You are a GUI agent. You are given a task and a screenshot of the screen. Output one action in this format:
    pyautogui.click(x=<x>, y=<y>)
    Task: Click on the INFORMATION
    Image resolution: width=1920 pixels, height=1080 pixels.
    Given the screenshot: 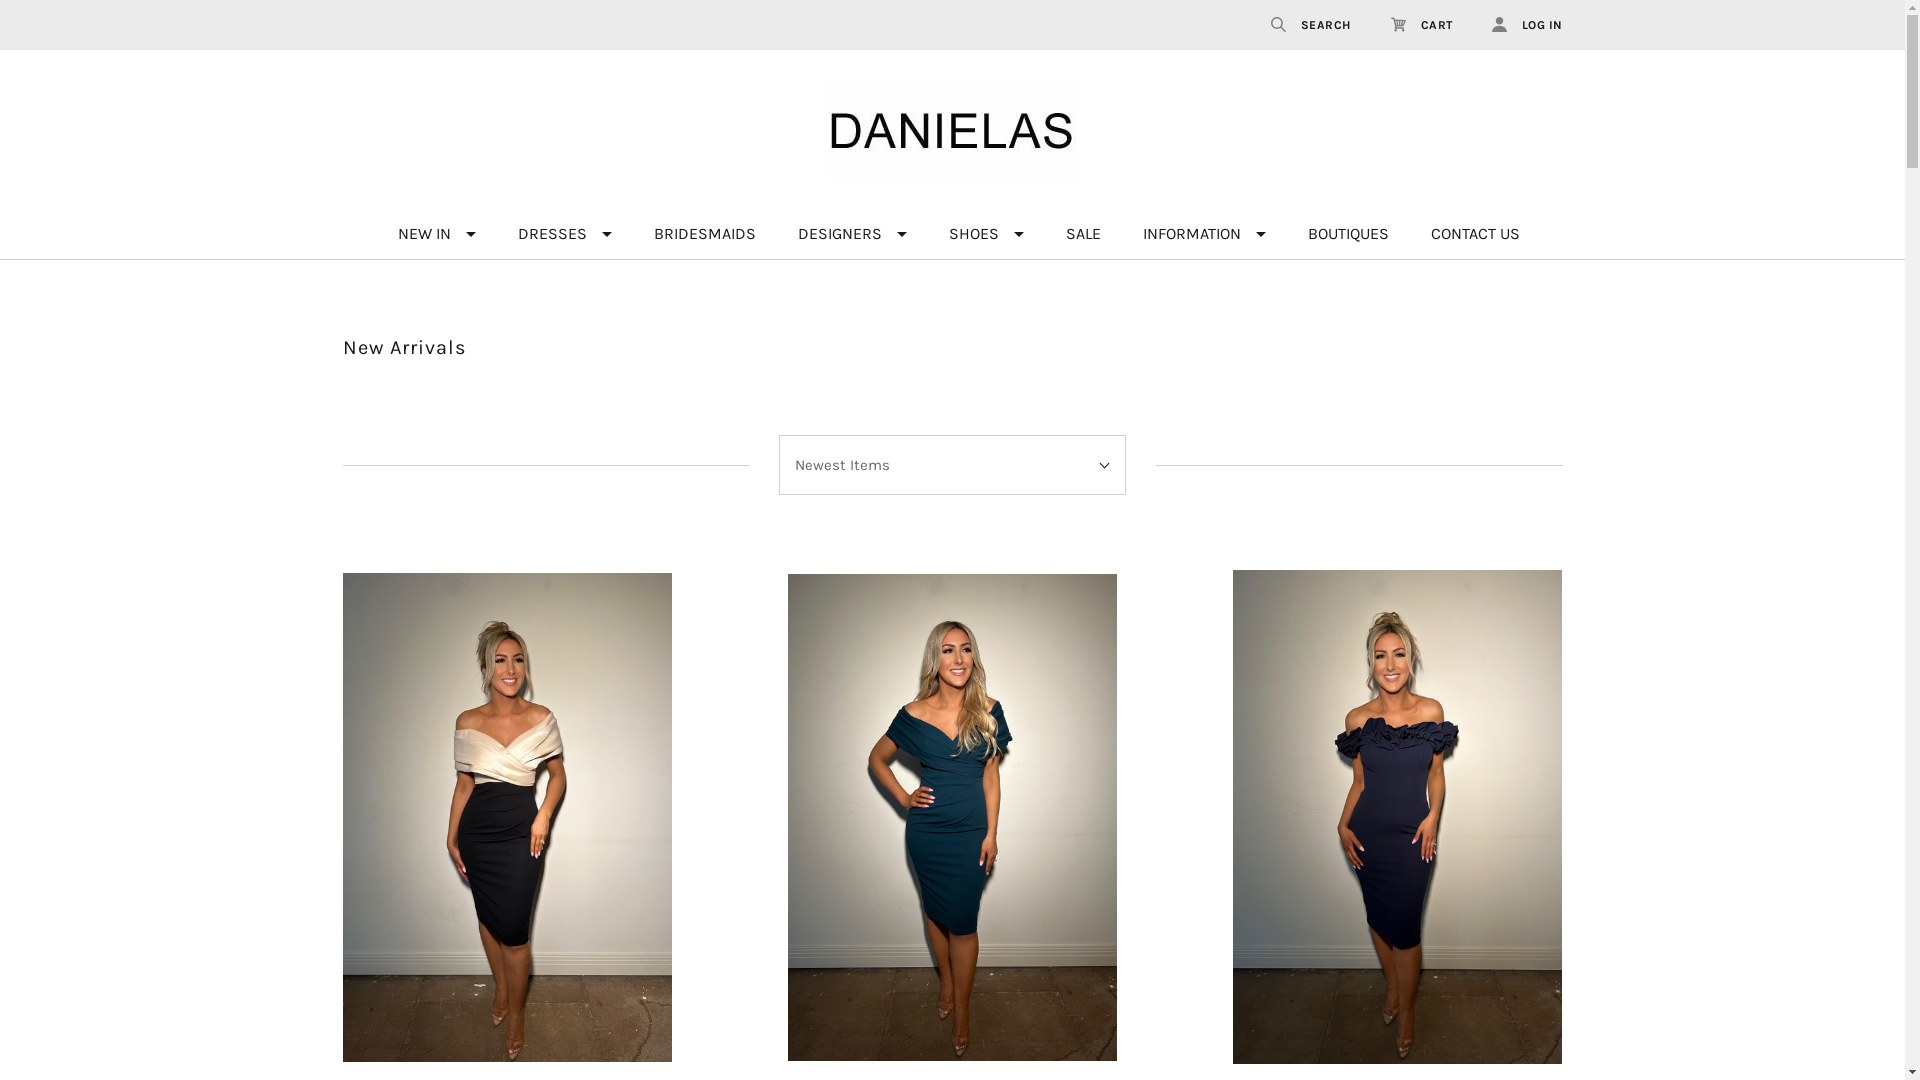 What is the action you would take?
    pyautogui.click(x=1204, y=234)
    